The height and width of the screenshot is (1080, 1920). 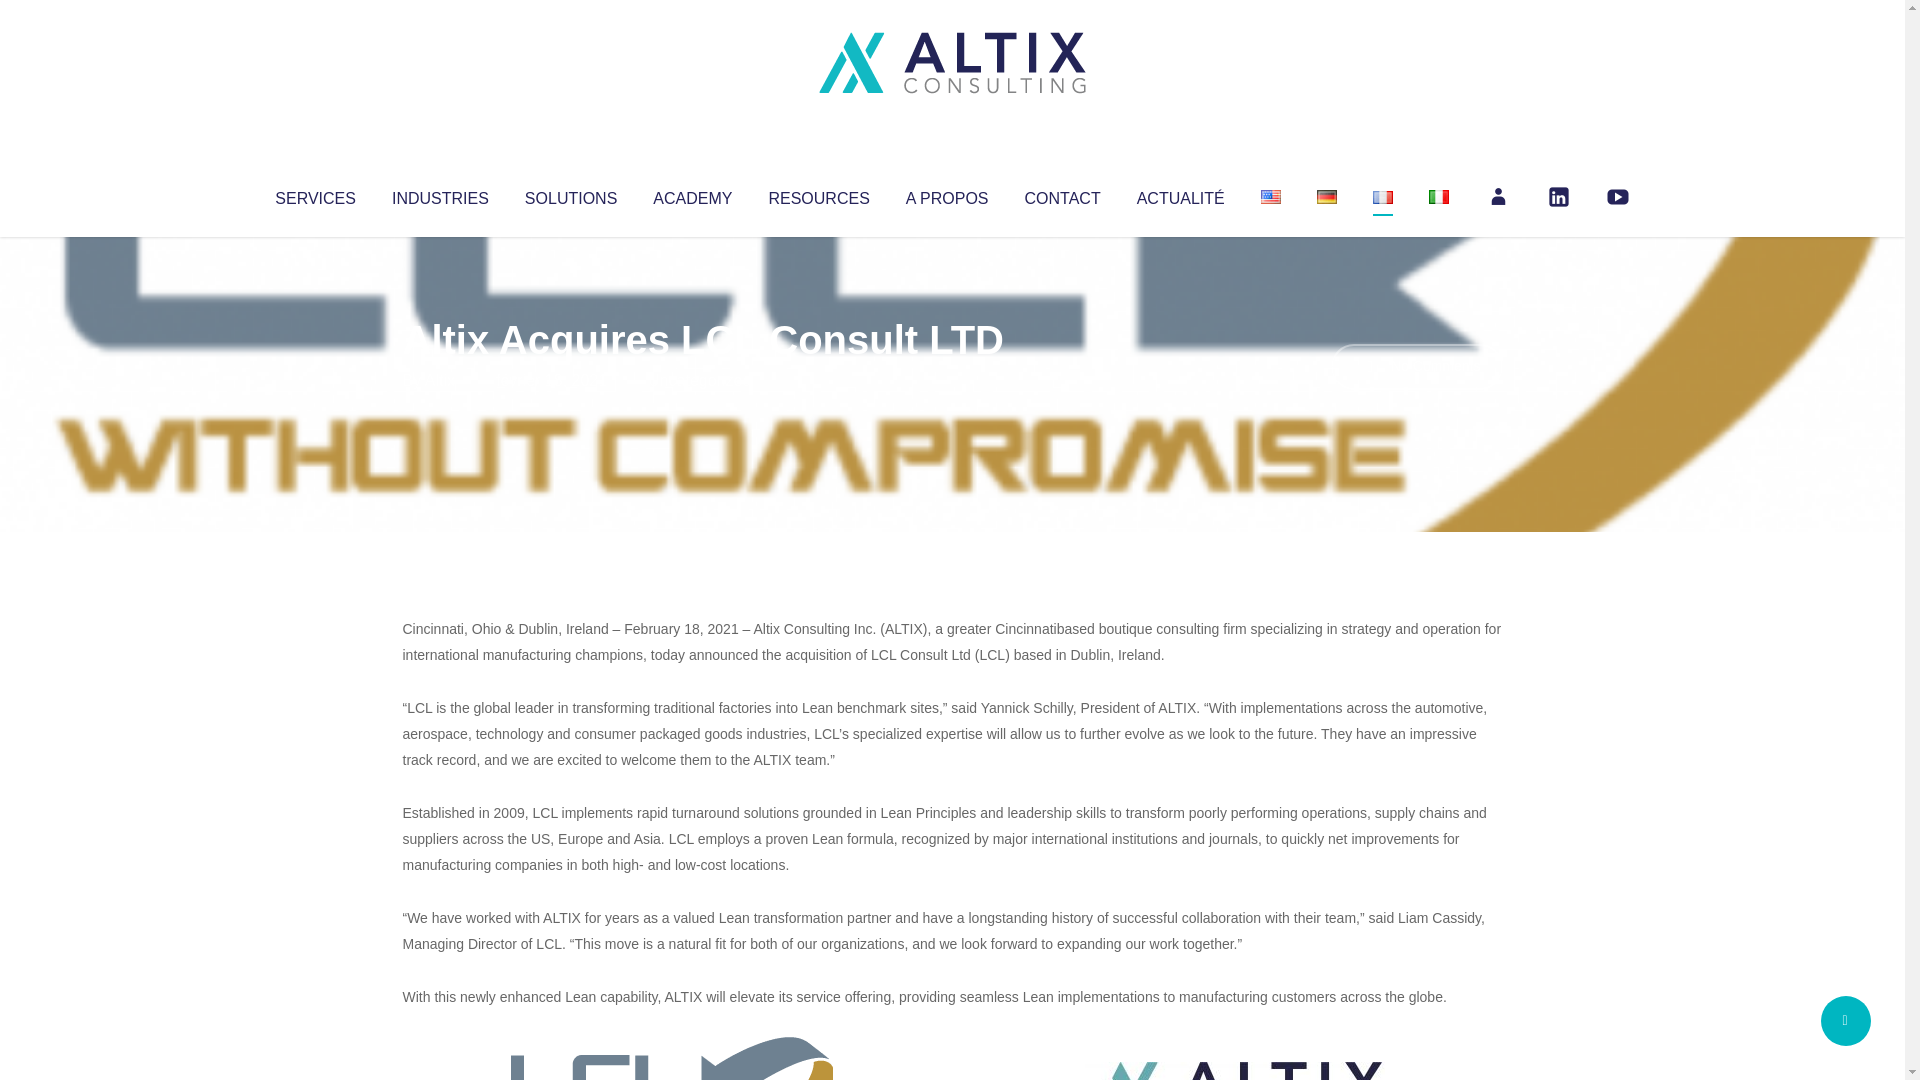 What do you see at coordinates (692, 194) in the screenshot?
I see `ACADEMY` at bounding box center [692, 194].